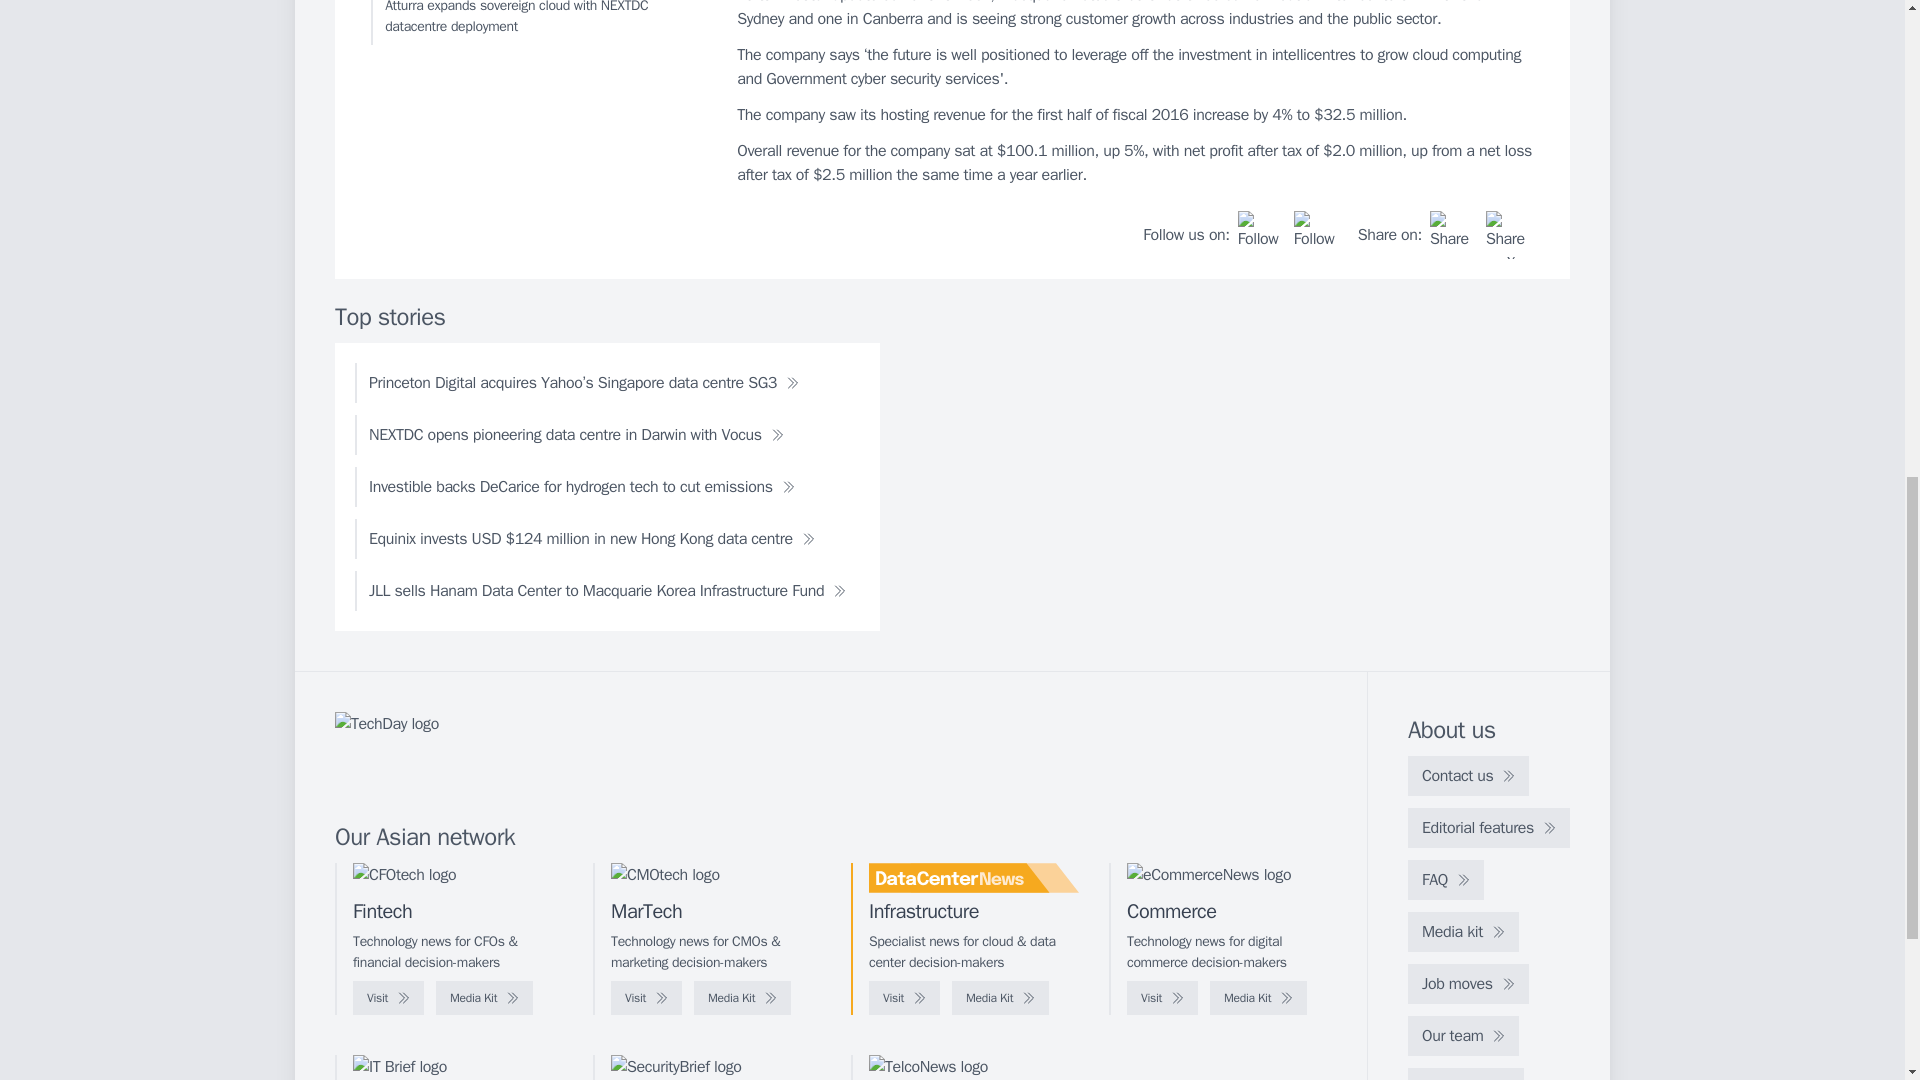 The image size is (1920, 1080). What do you see at coordinates (576, 434) in the screenshot?
I see `NEXTDC opens pioneering data centre in Darwin with Vocus` at bounding box center [576, 434].